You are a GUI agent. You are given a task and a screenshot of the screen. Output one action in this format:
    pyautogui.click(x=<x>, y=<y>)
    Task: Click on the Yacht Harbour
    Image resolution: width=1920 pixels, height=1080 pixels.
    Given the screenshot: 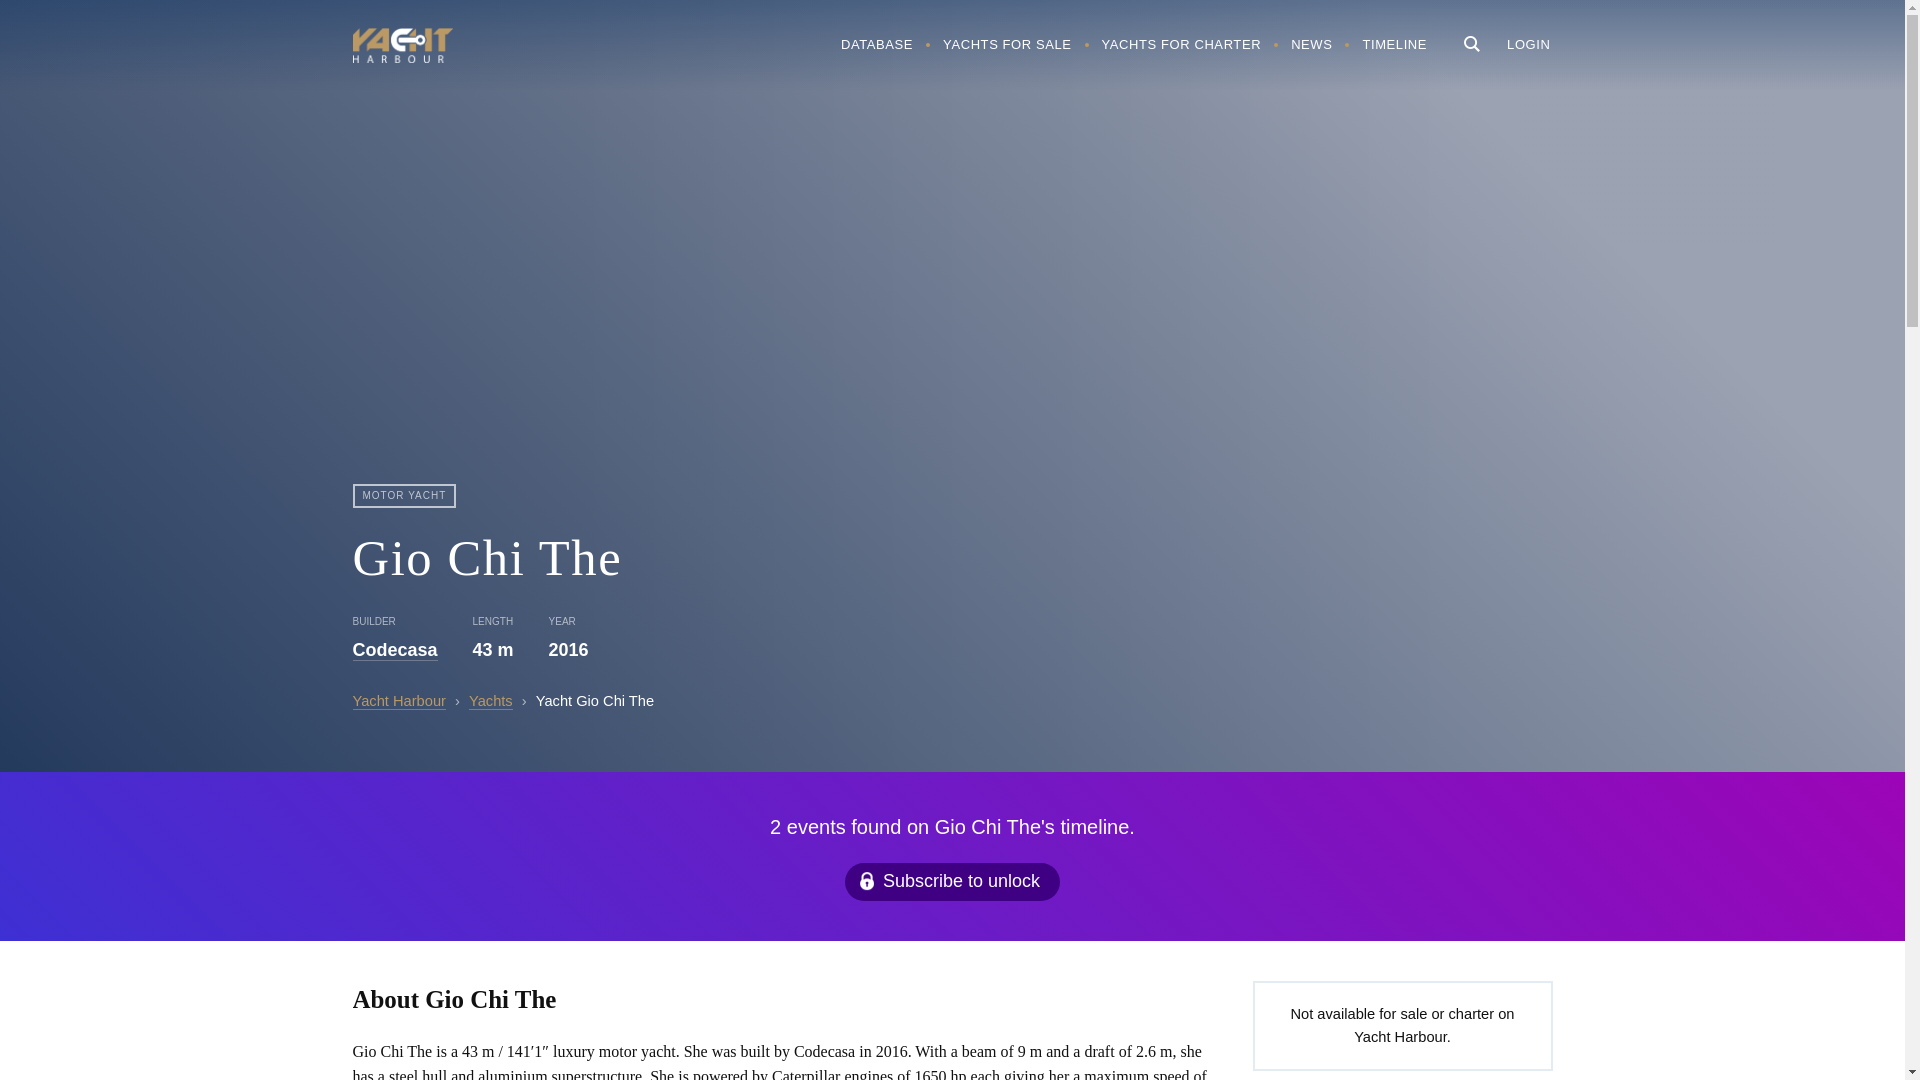 What is the action you would take?
    pyautogui.click(x=398, y=701)
    